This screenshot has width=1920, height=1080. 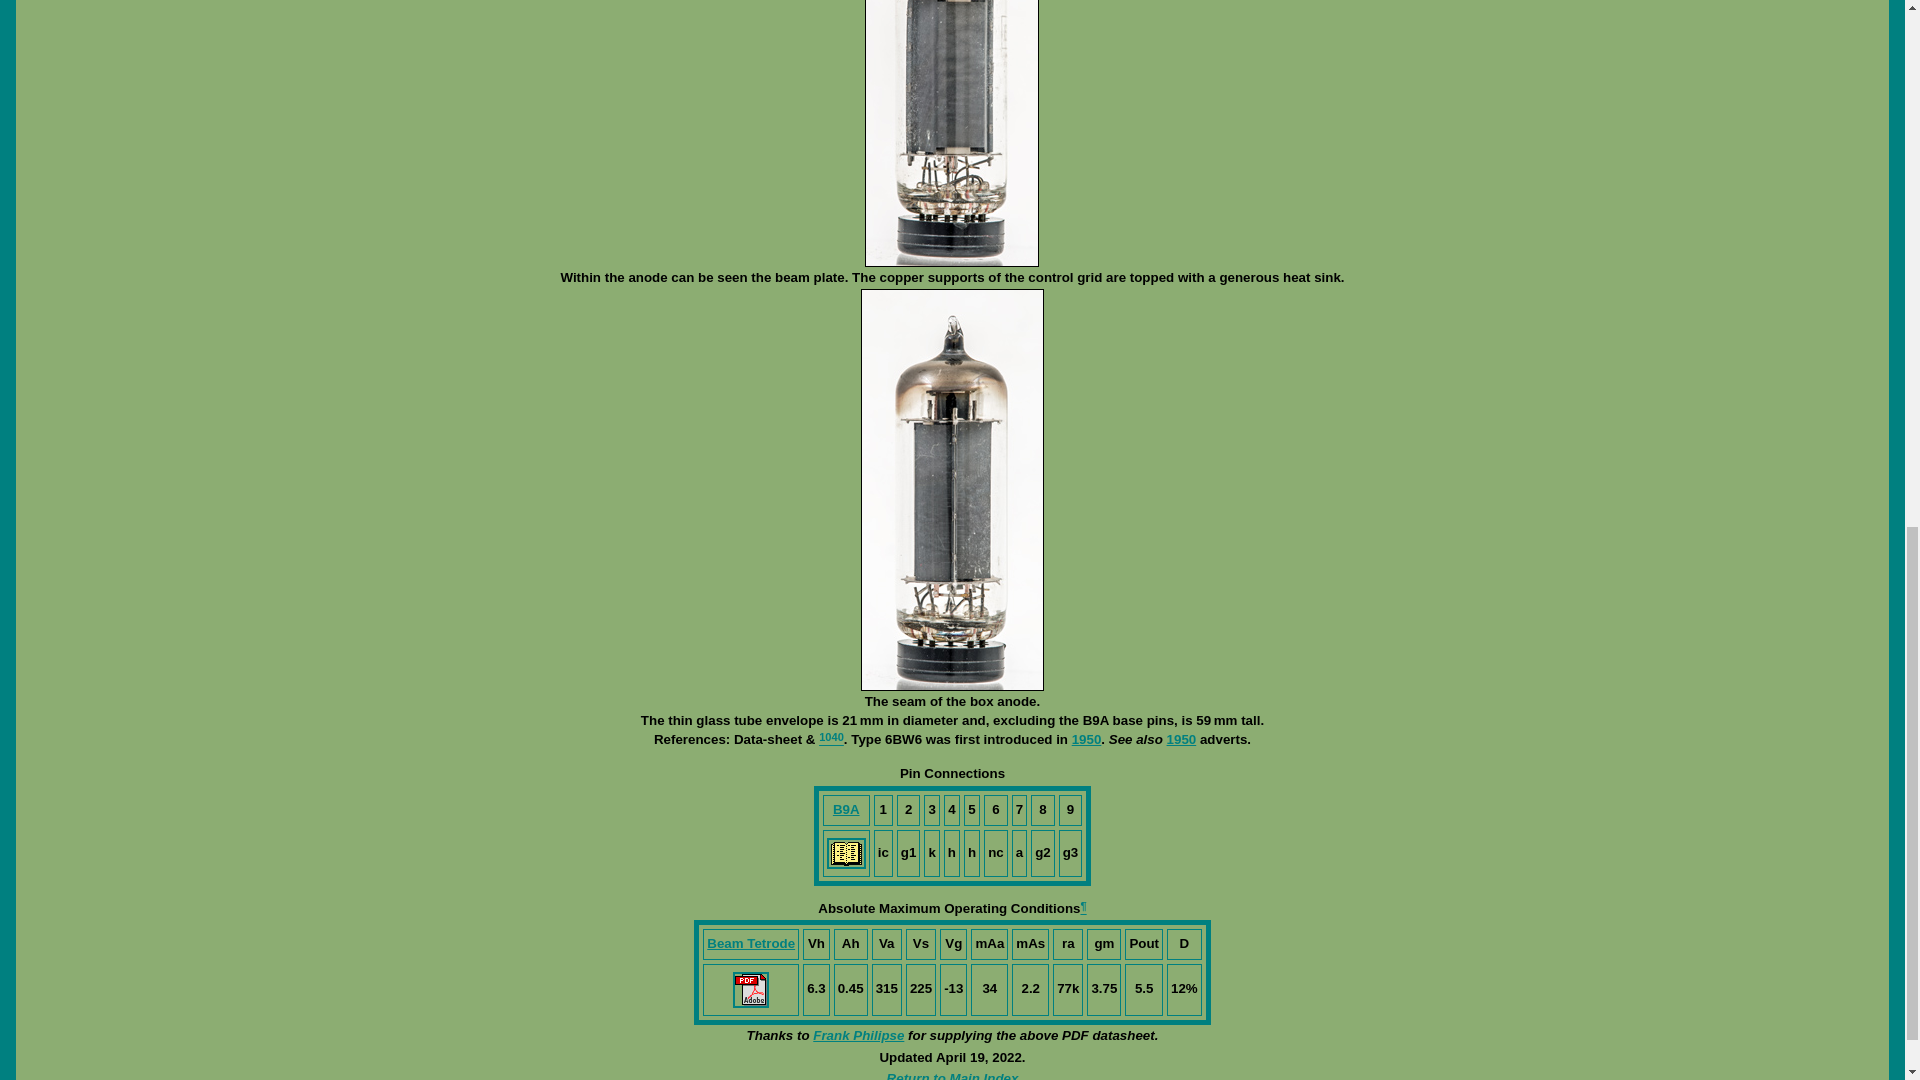 What do you see at coordinates (750, 944) in the screenshot?
I see `Beam Tetrode` at bounding box center [750, 944].